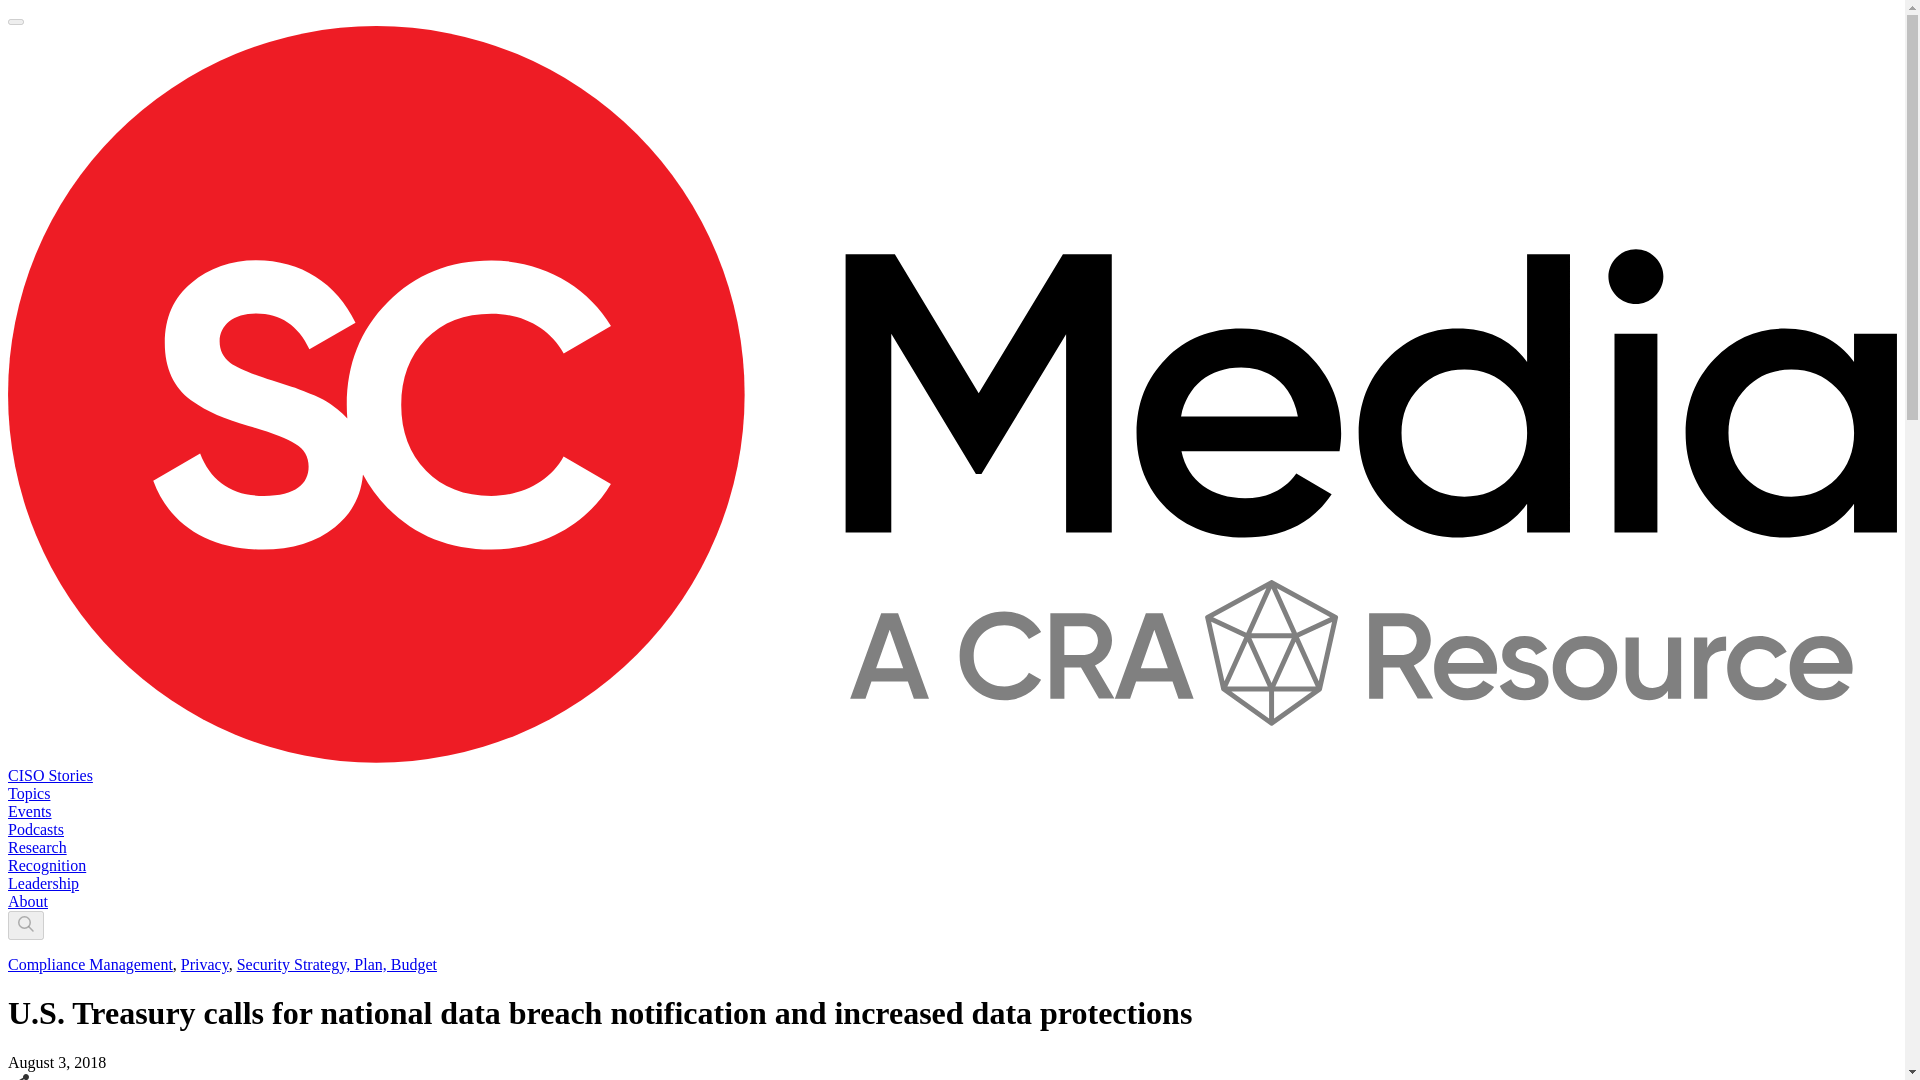  Describe the element at coordinates (46, 865) in the screenshot. I see `Recognition` at that location.